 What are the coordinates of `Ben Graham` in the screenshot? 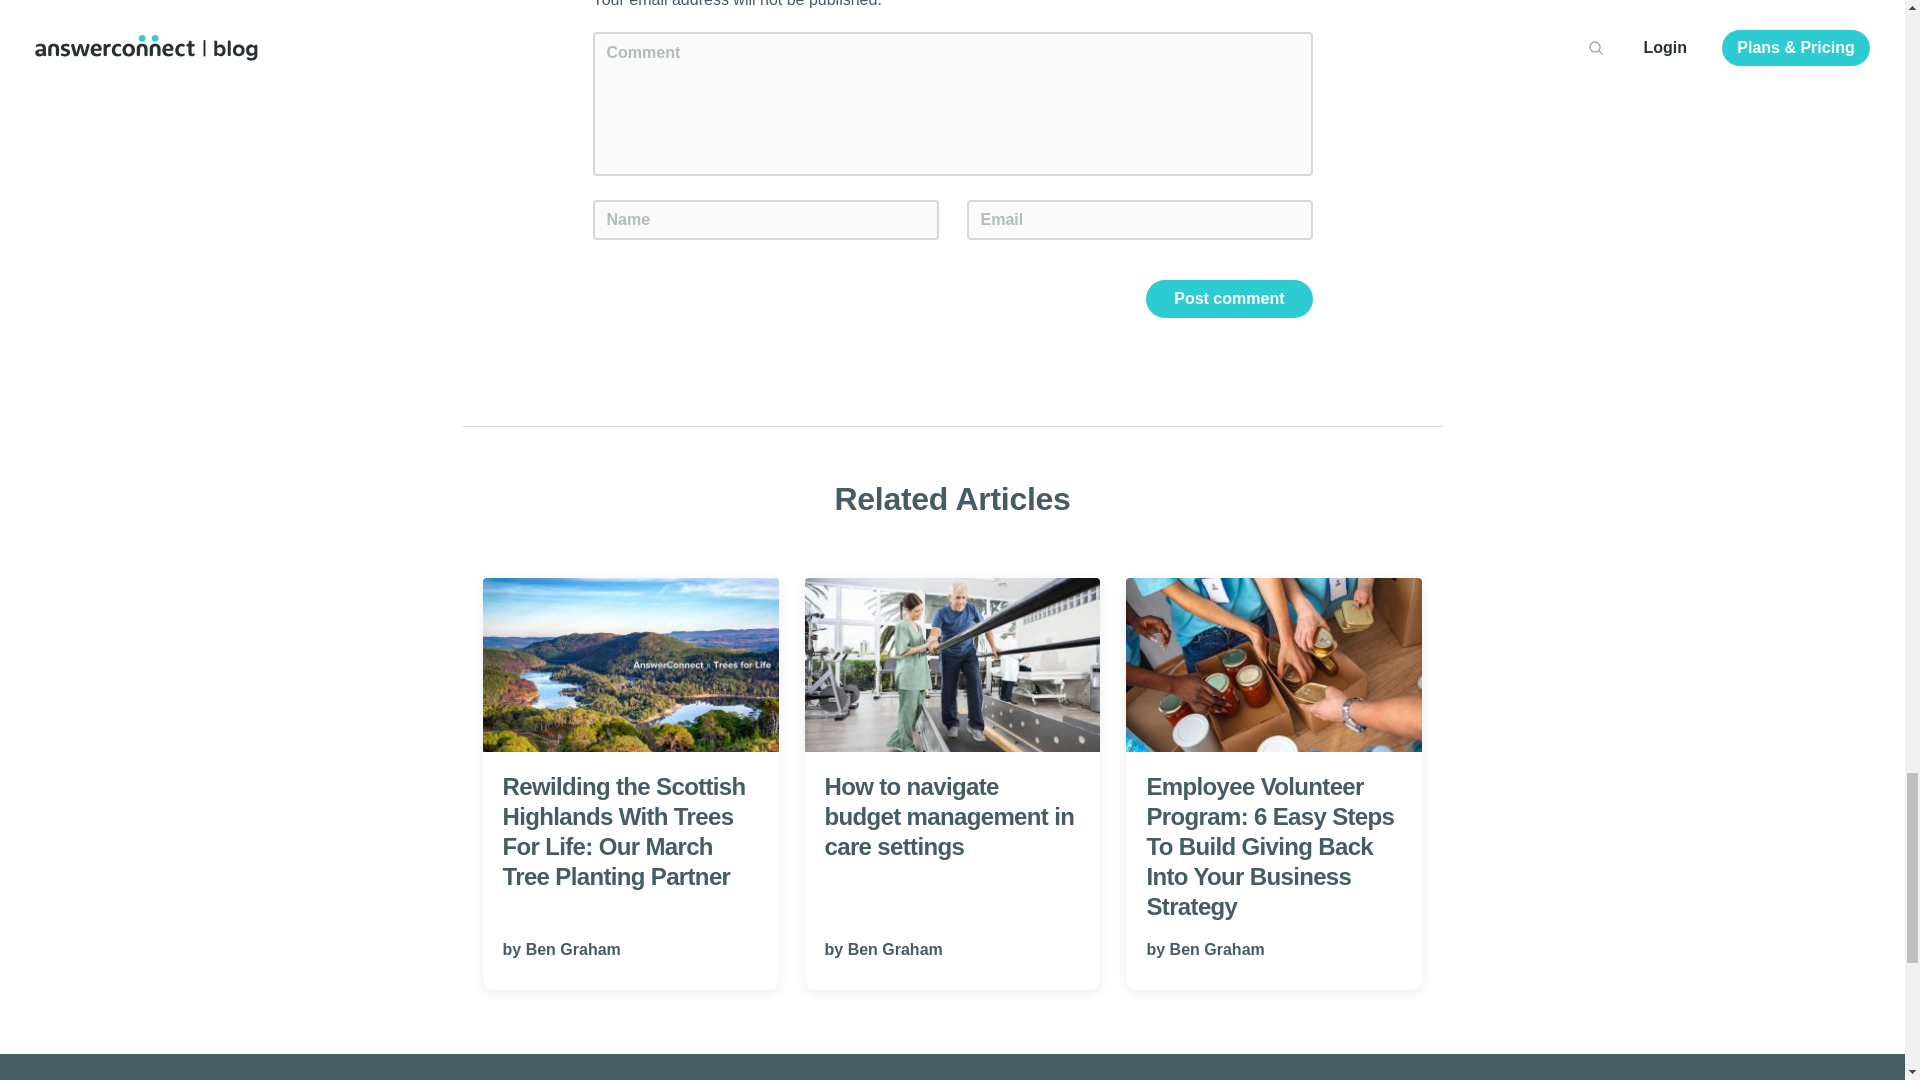 It's located at (1217, 948).